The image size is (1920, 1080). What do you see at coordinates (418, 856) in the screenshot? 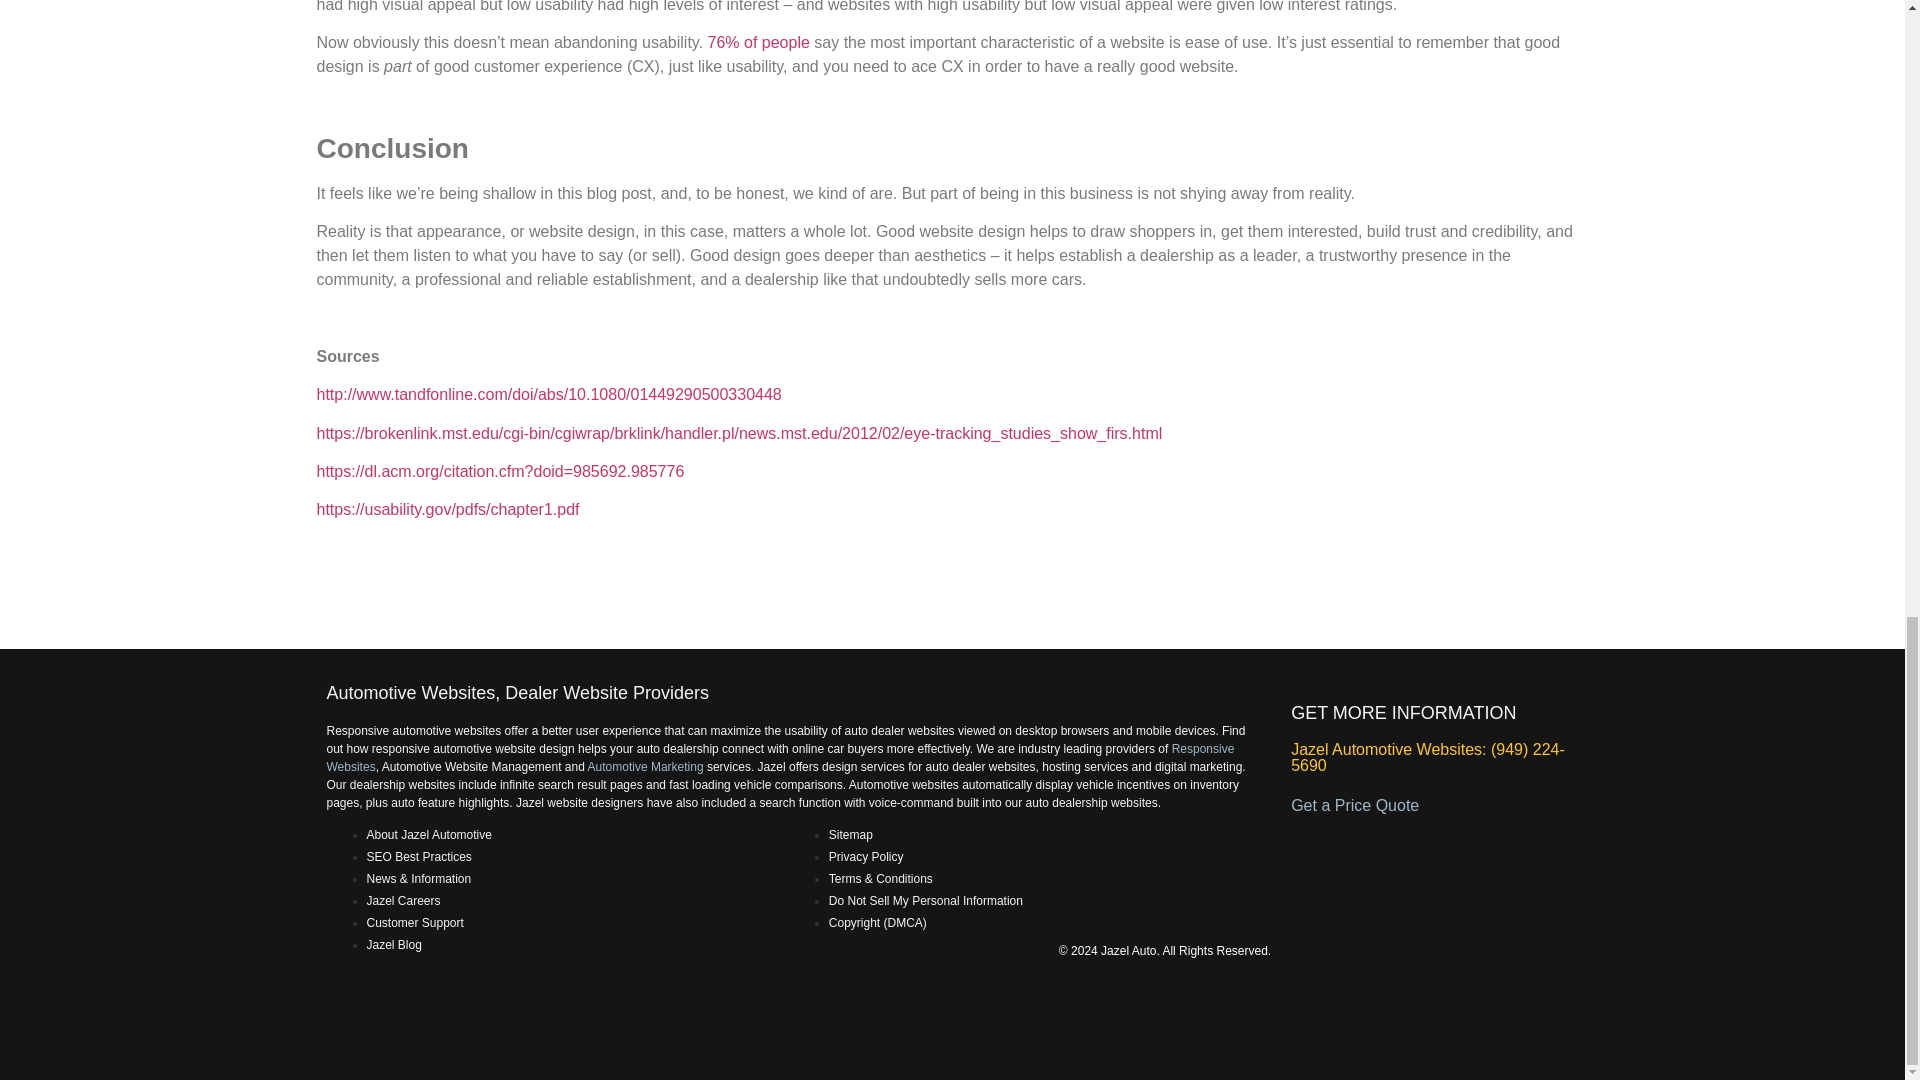
I see `SEO Best Practices` at bounding box center [418, 856].